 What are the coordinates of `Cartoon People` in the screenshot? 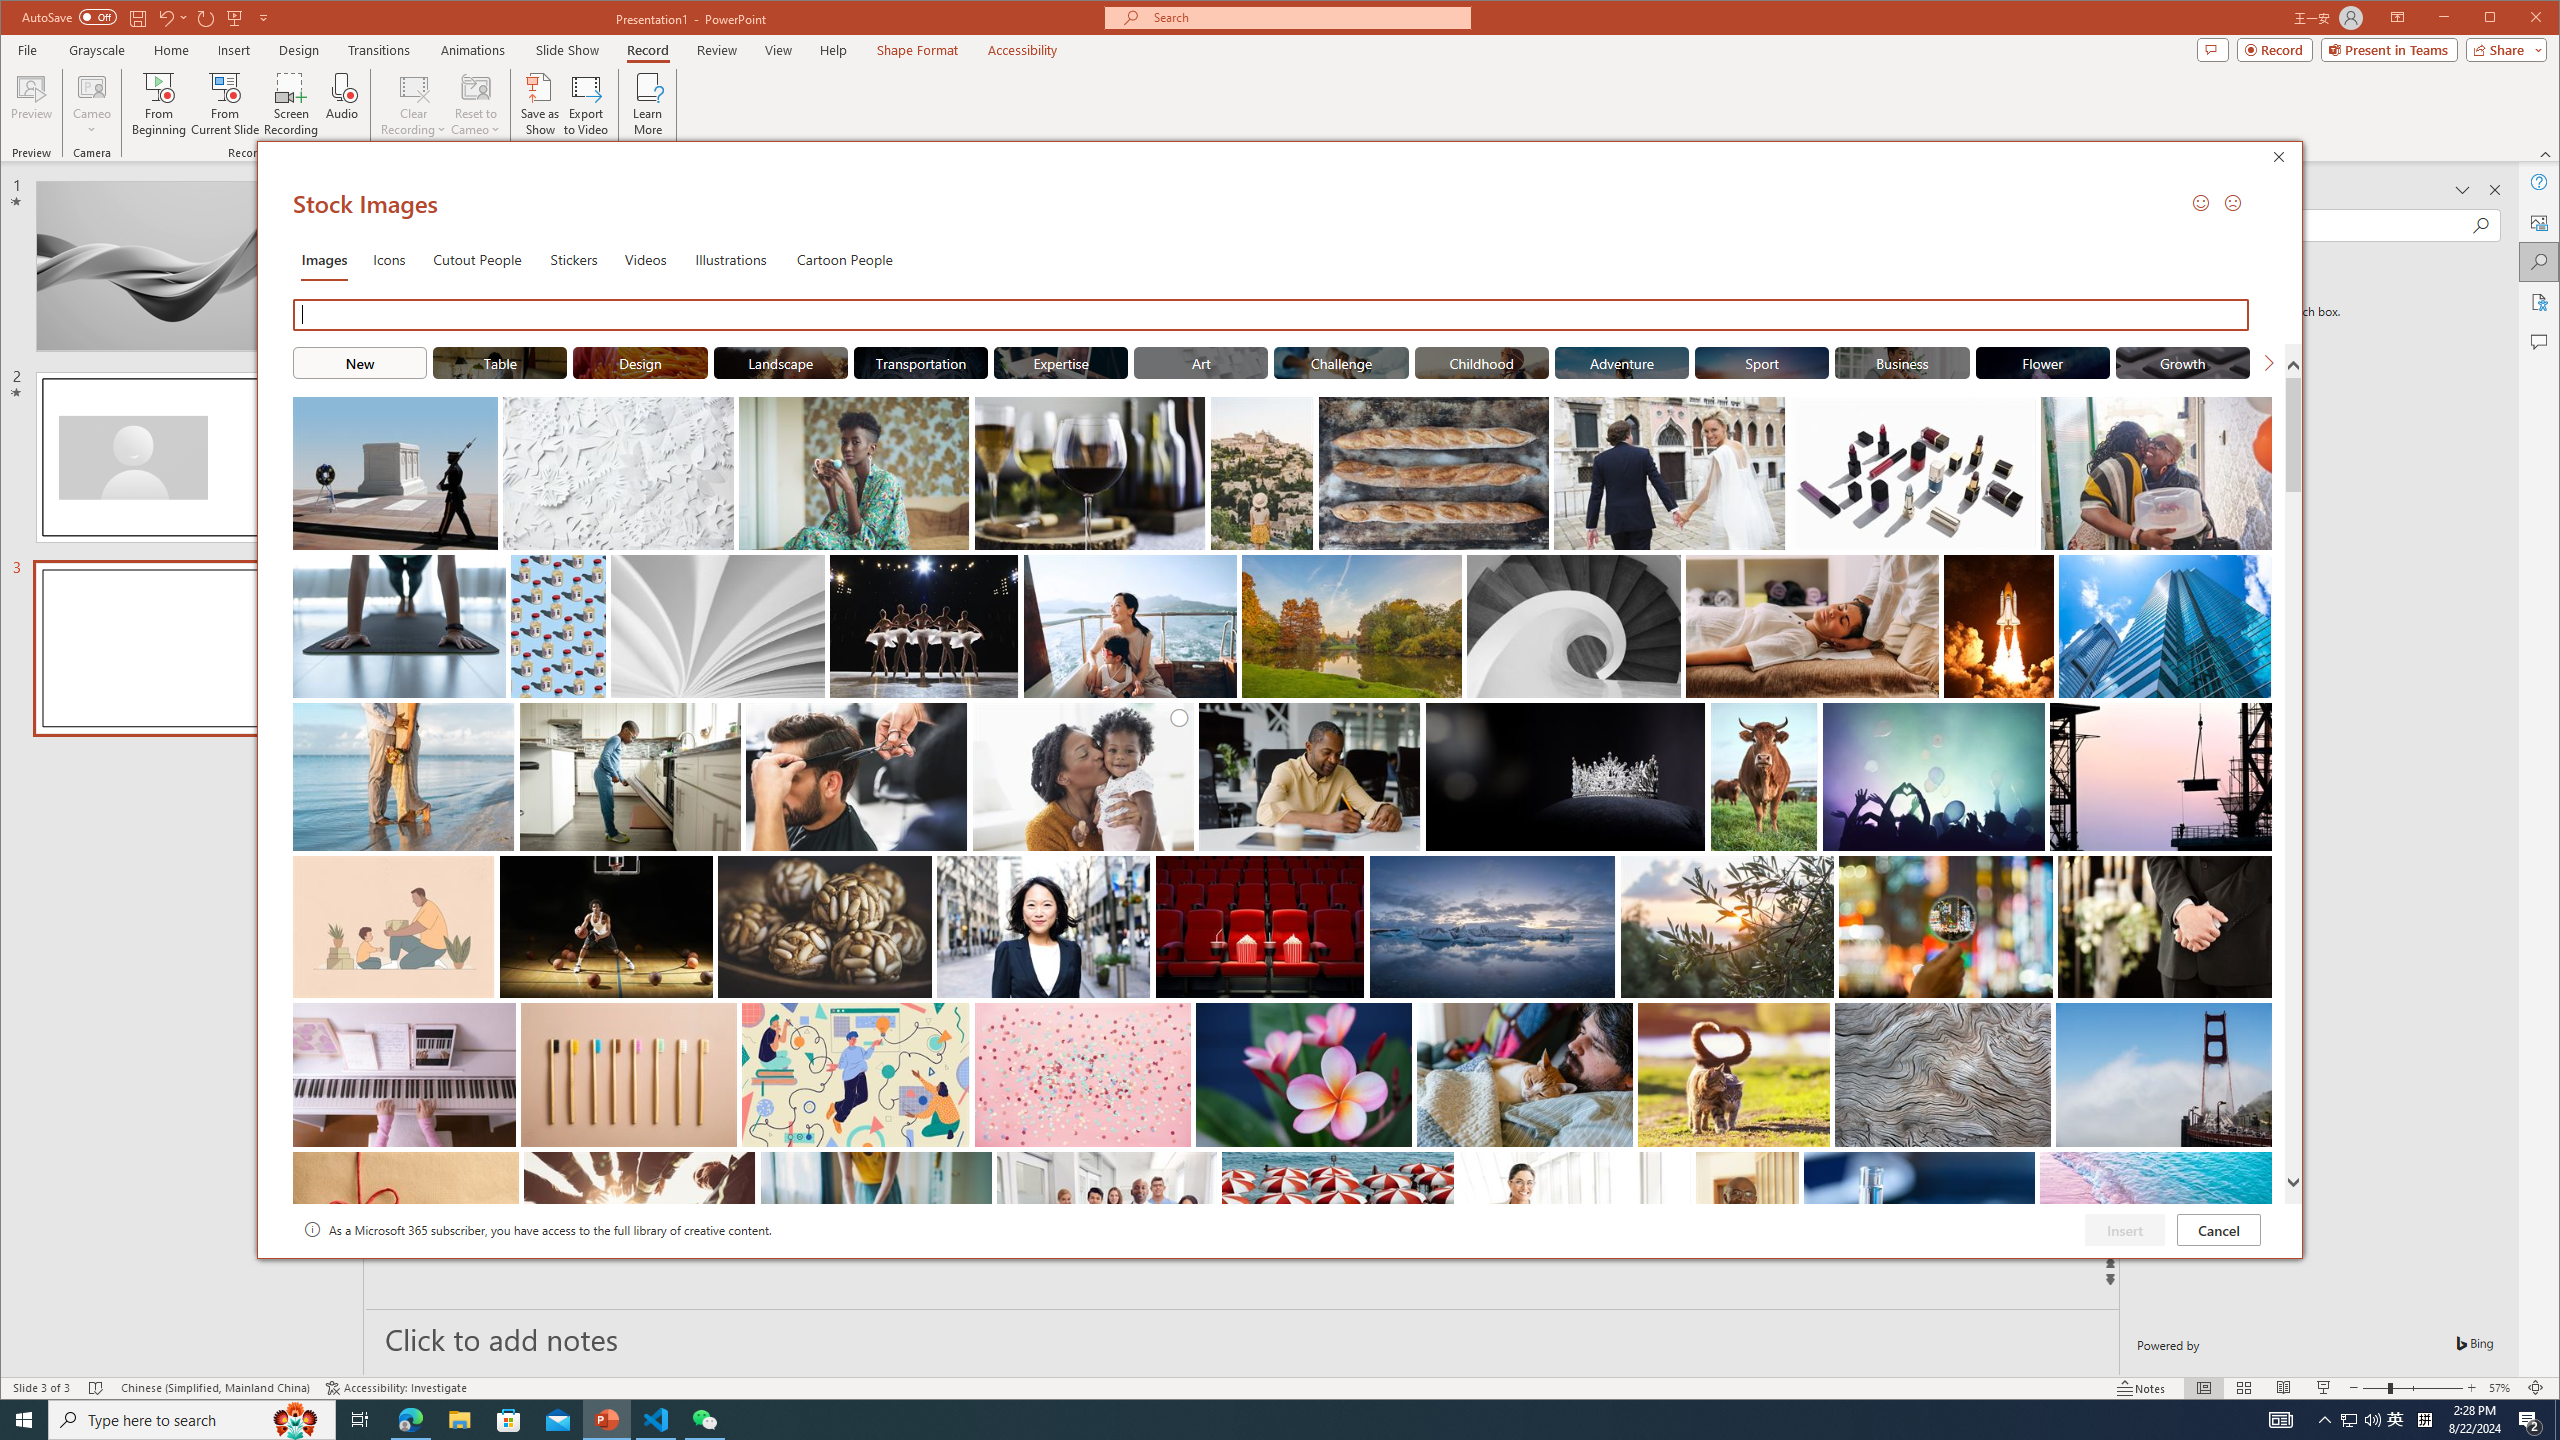 It's located at (844, 258).